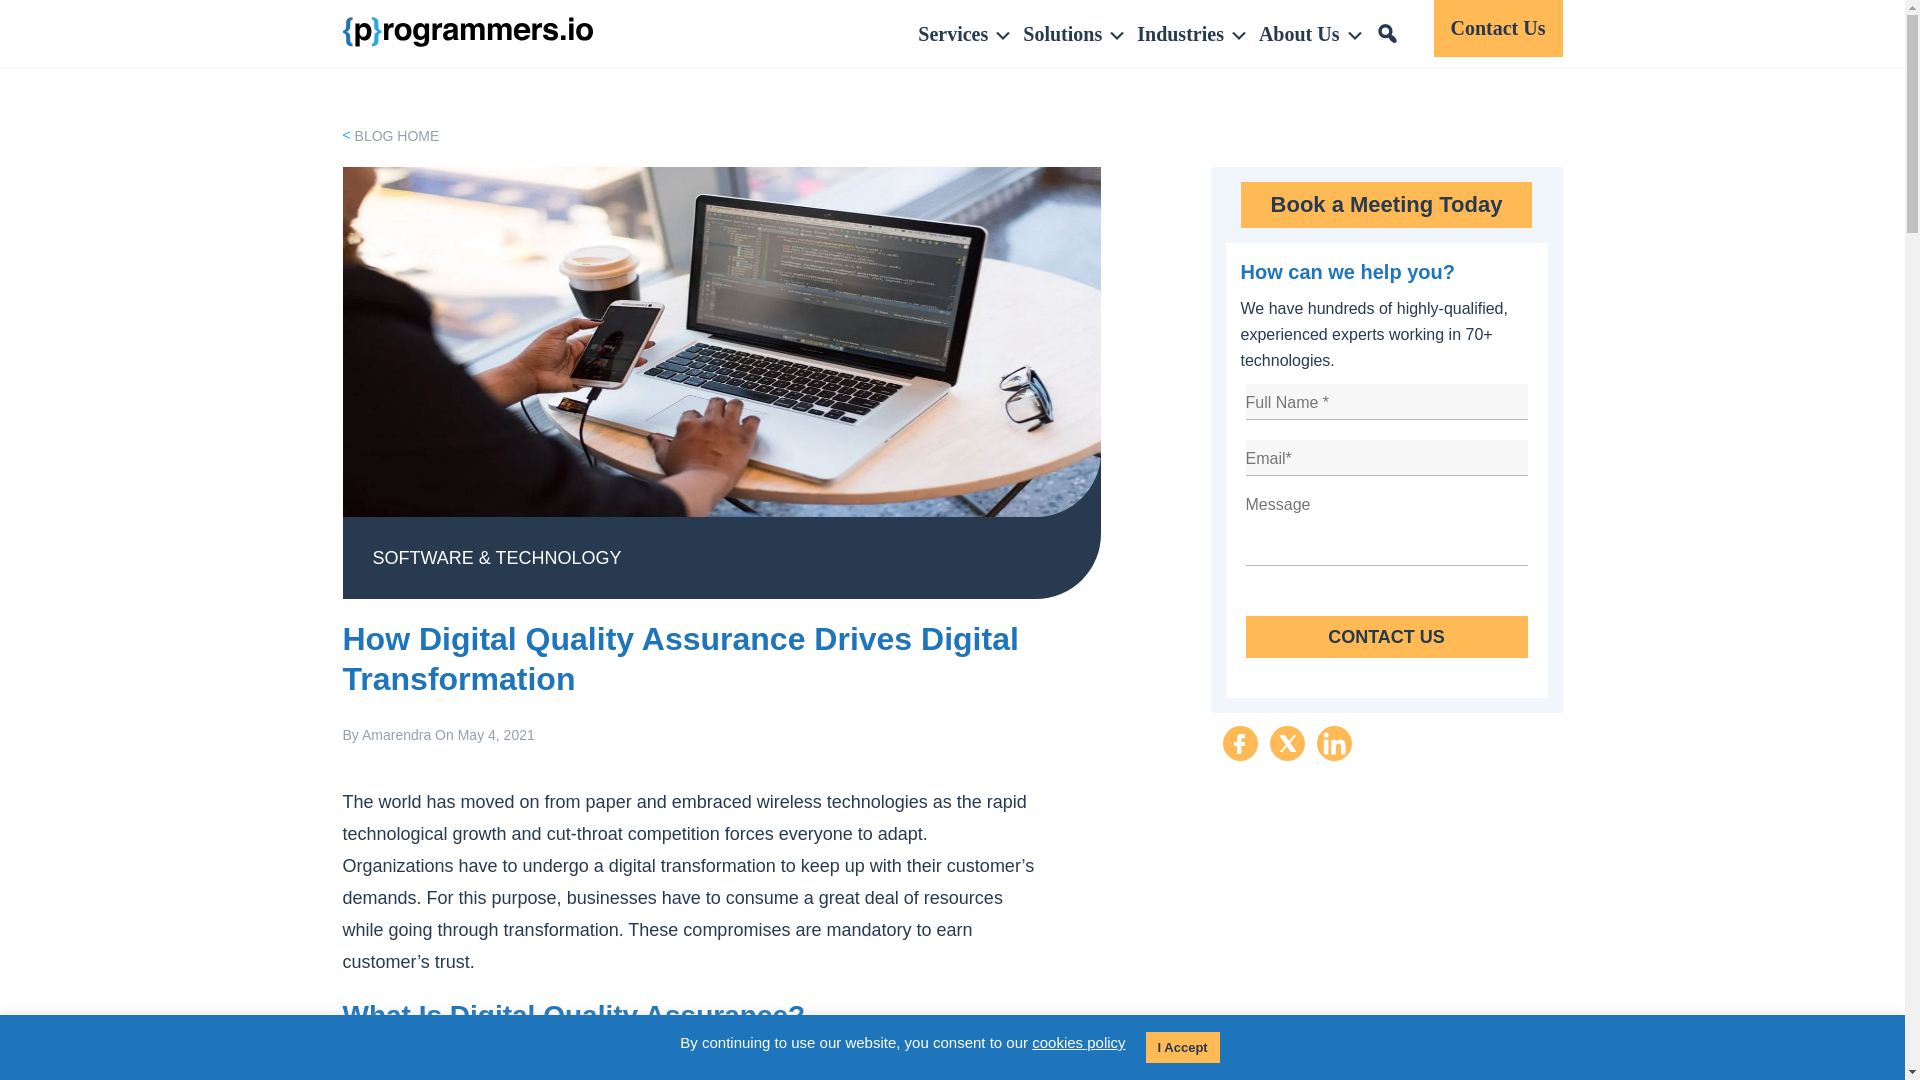  What do you see at coordinates (466, 31) in the screenshot?
I see `Programmers.io` at bounding box center [466, 31].